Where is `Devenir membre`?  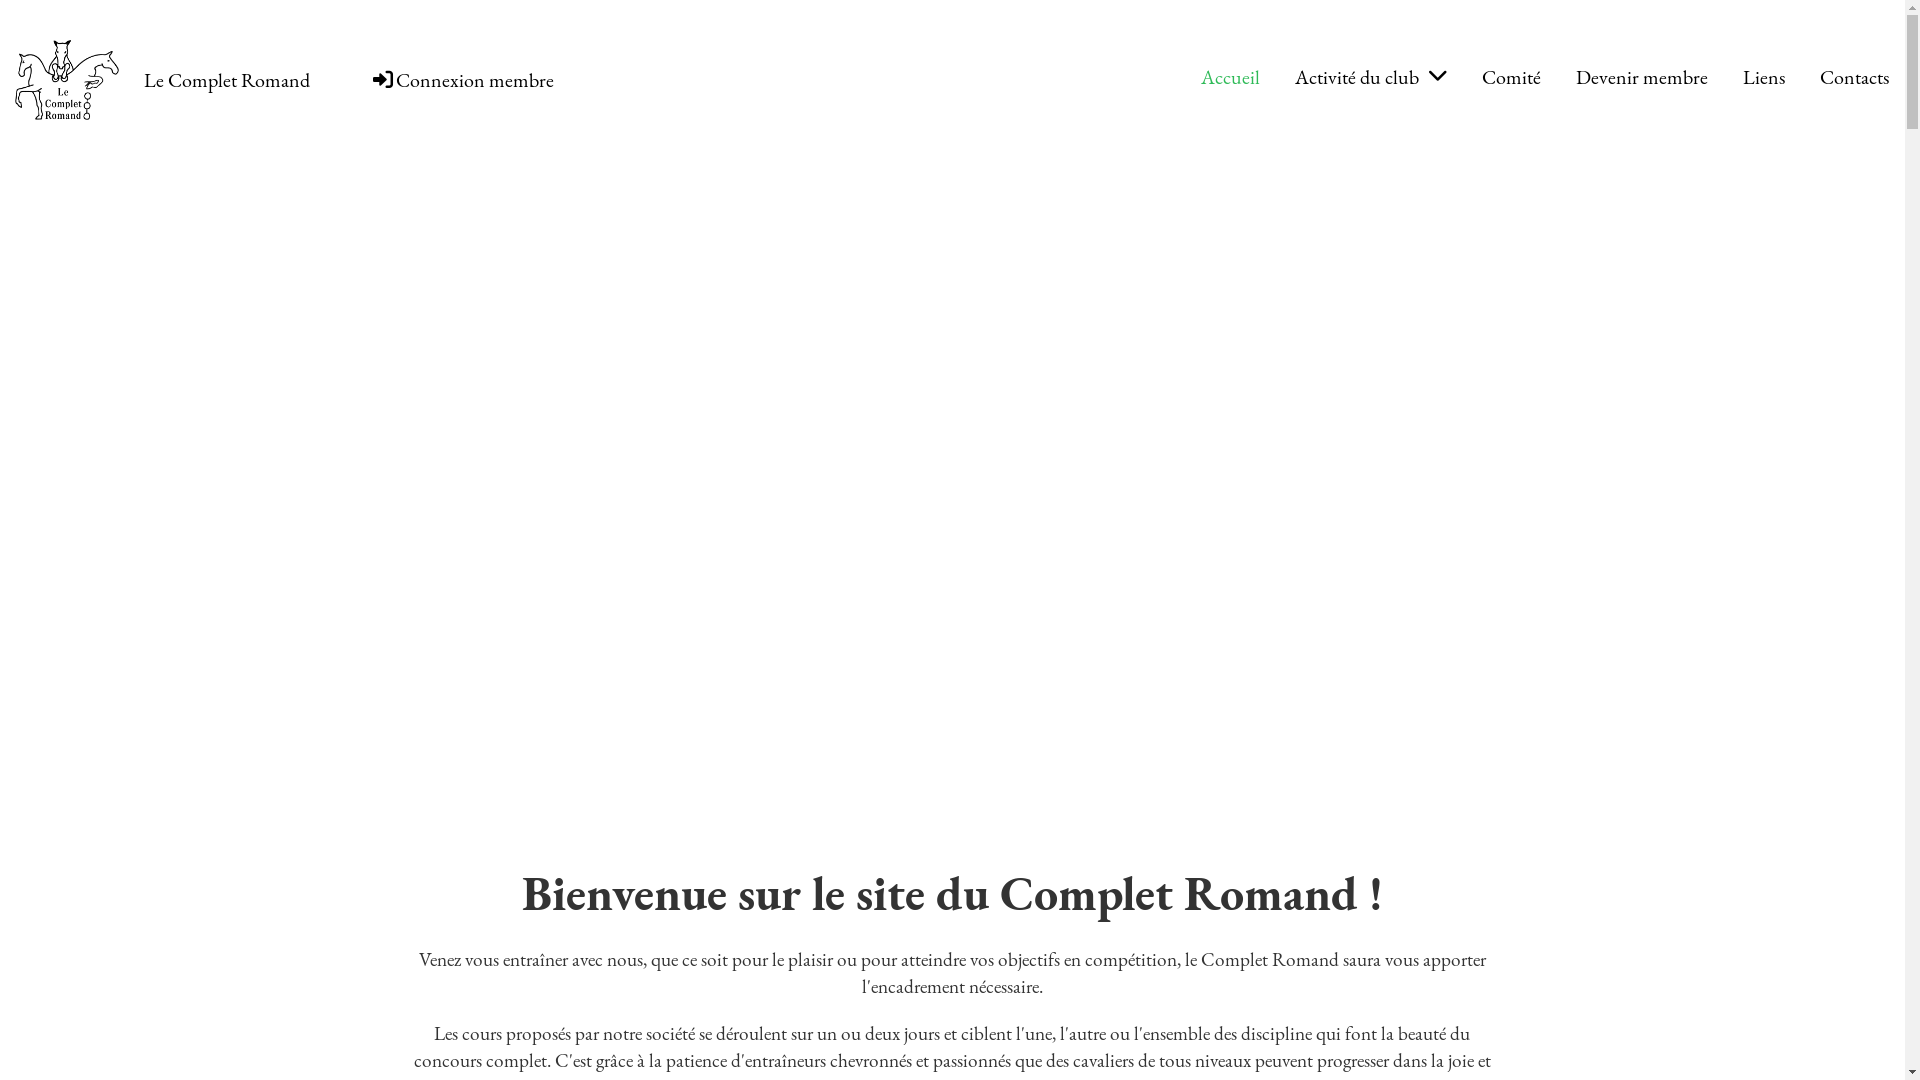 Devenir membre is located at coordinates (1642, 77).